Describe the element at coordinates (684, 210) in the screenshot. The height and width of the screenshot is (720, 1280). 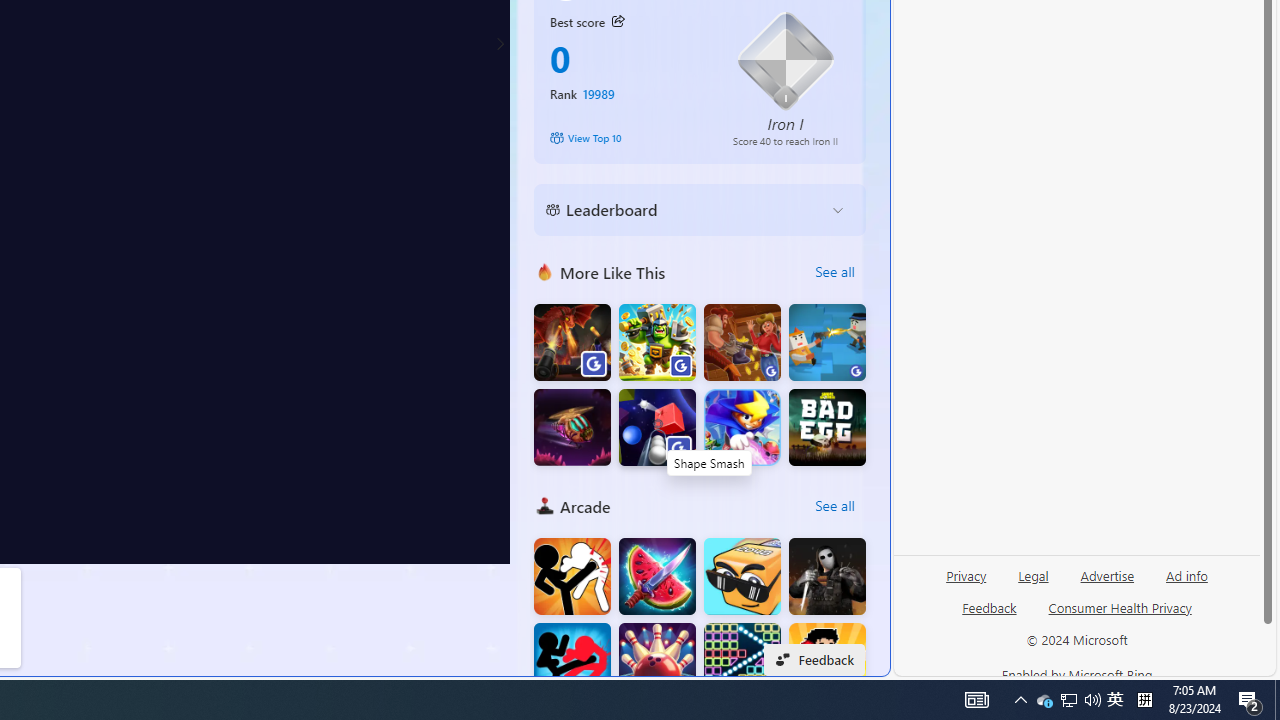
I see `Leaderboard` at that location.